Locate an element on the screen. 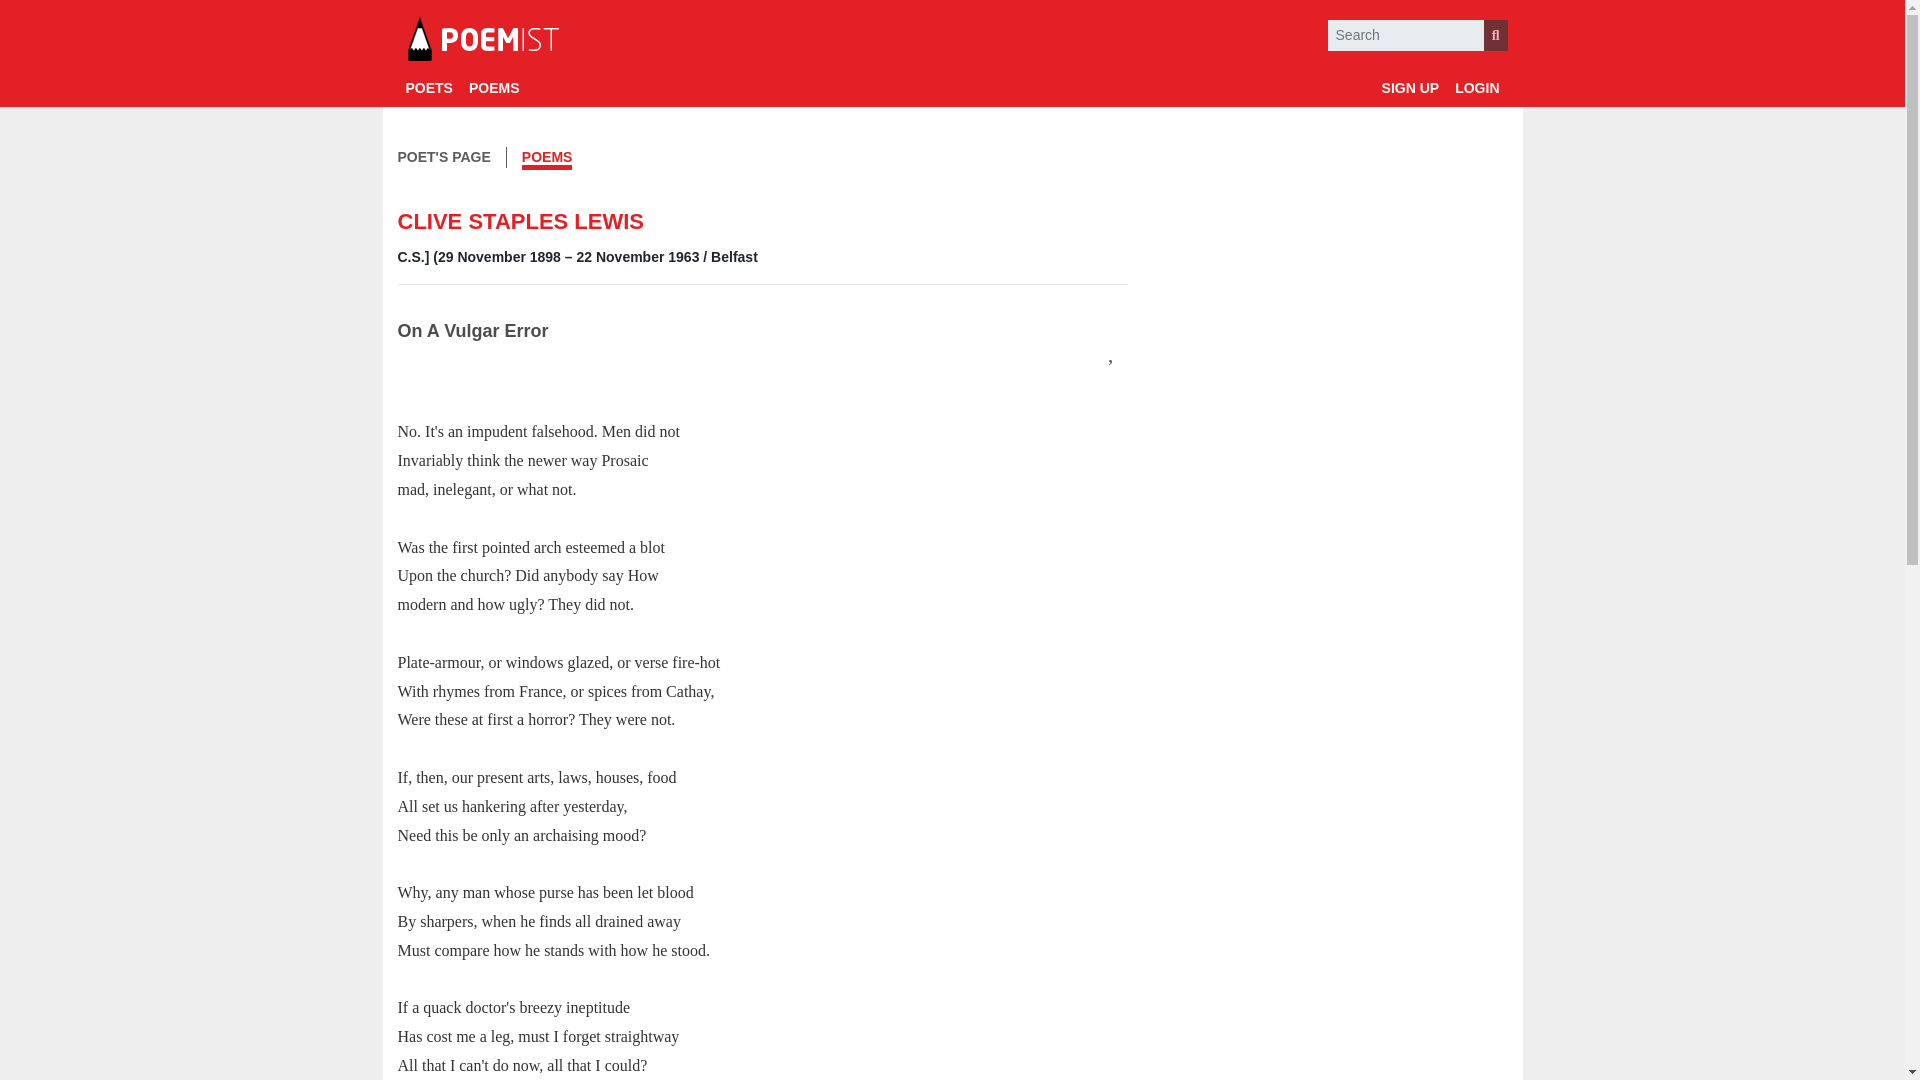 The height and width of the screenshot is (1080, 1920). Login is located at coordinates (1477, 88).